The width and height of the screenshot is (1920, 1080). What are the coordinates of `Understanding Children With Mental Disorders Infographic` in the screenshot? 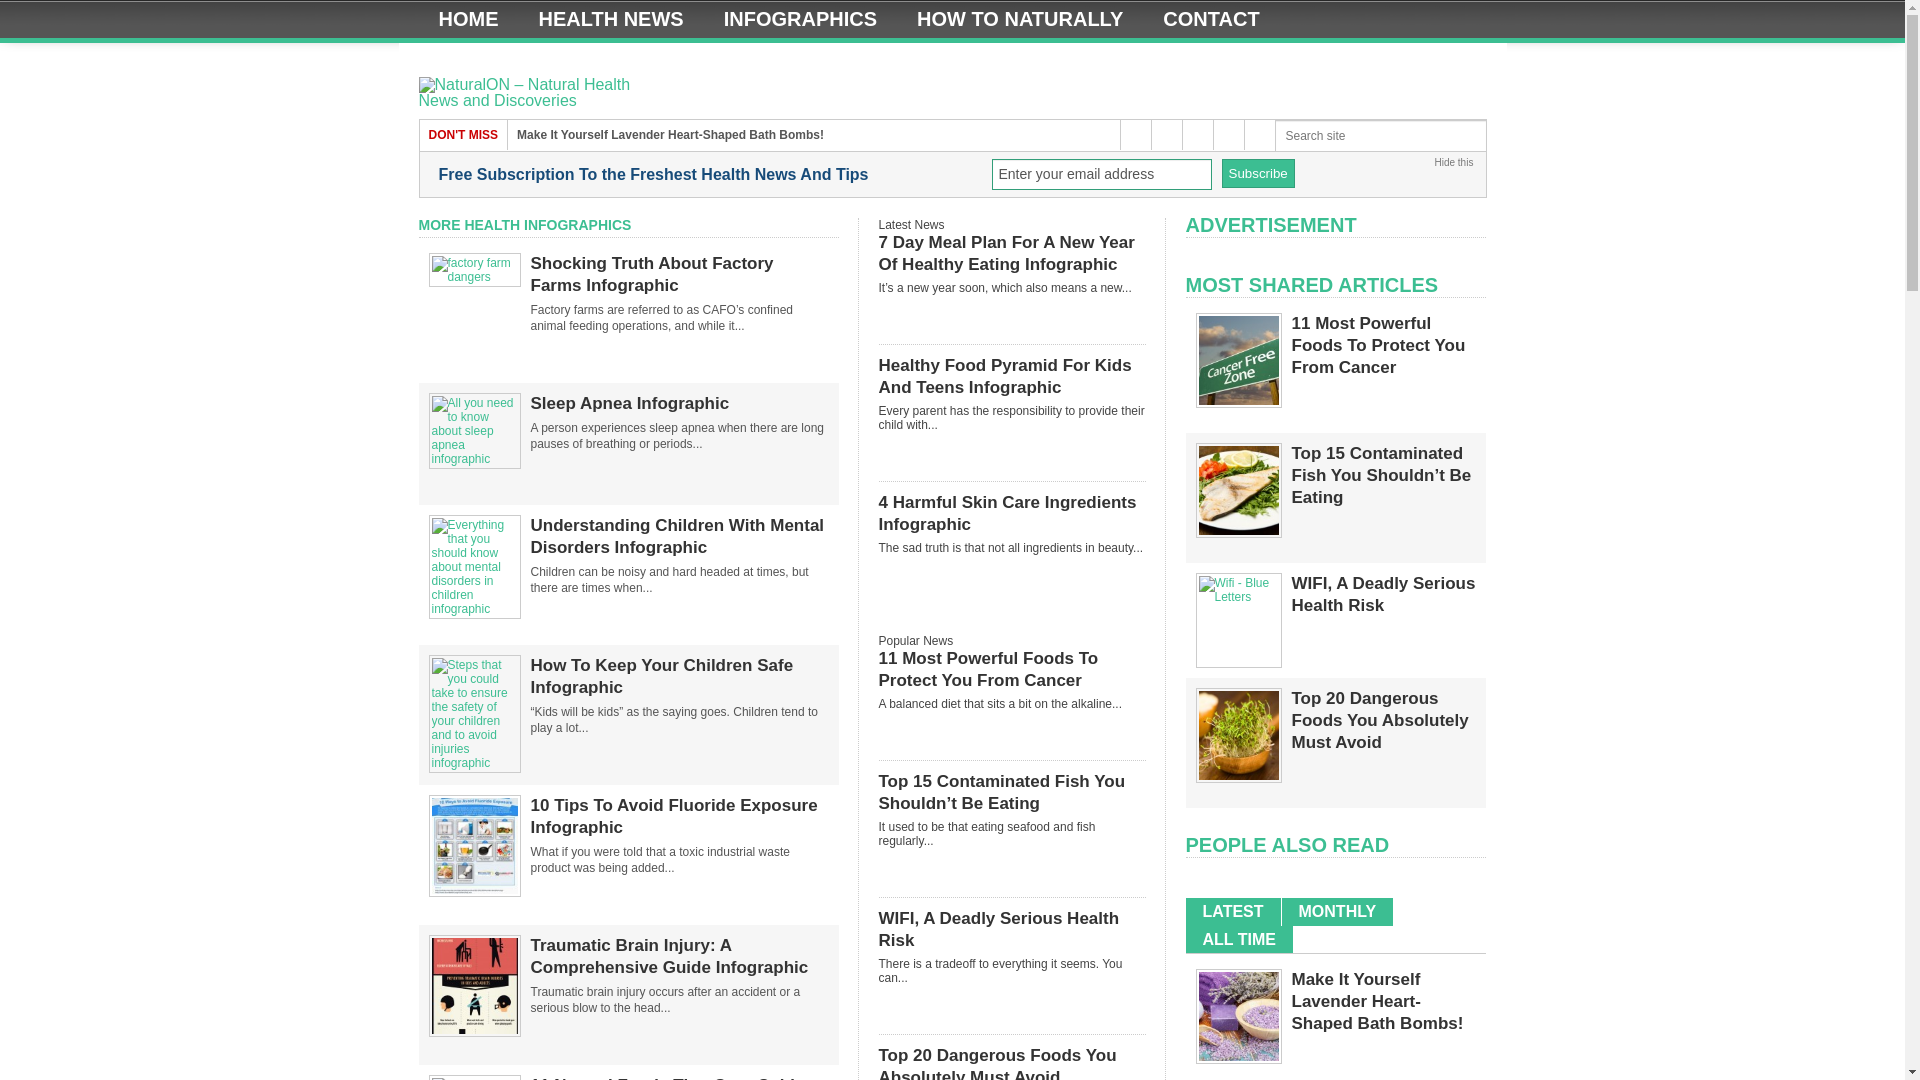 It's located at (678, 537).